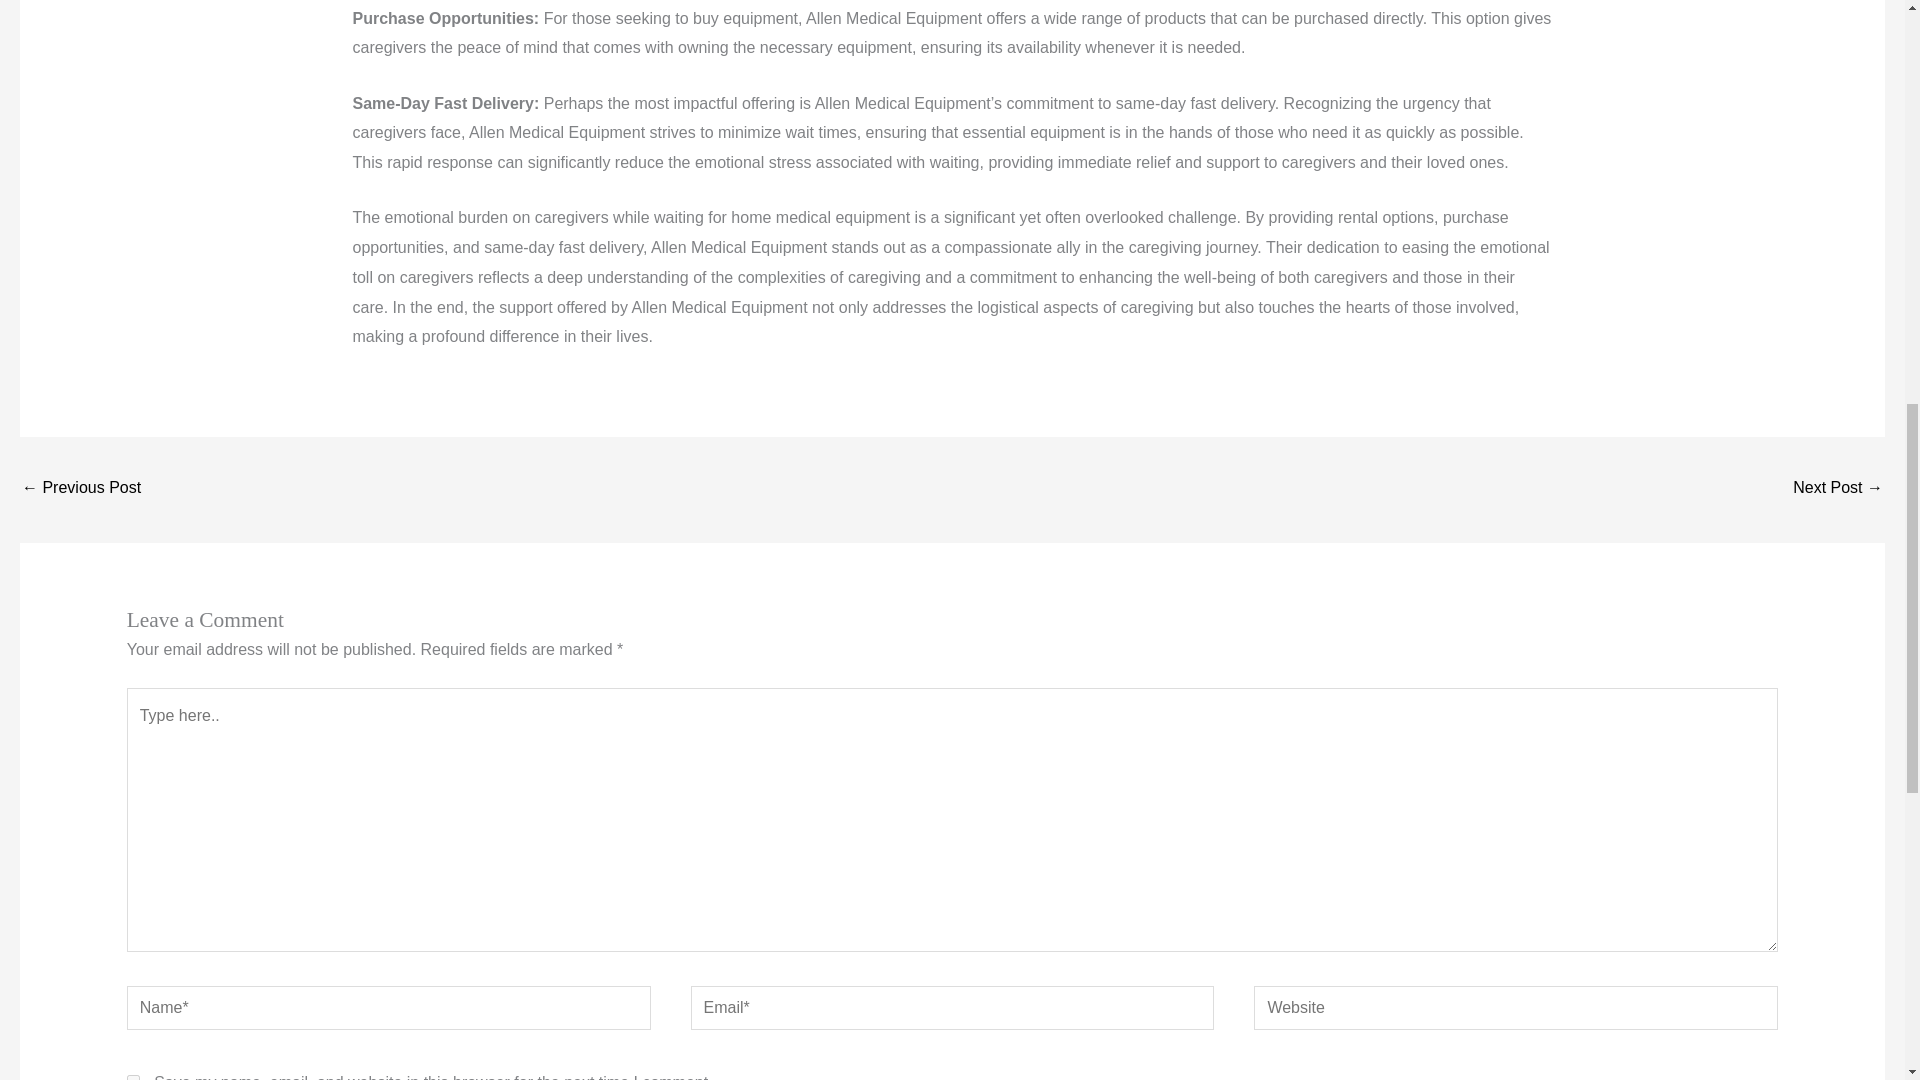  Describe the element at coordinates (133, 1077) in the screenshot. I see `yes` at that location.